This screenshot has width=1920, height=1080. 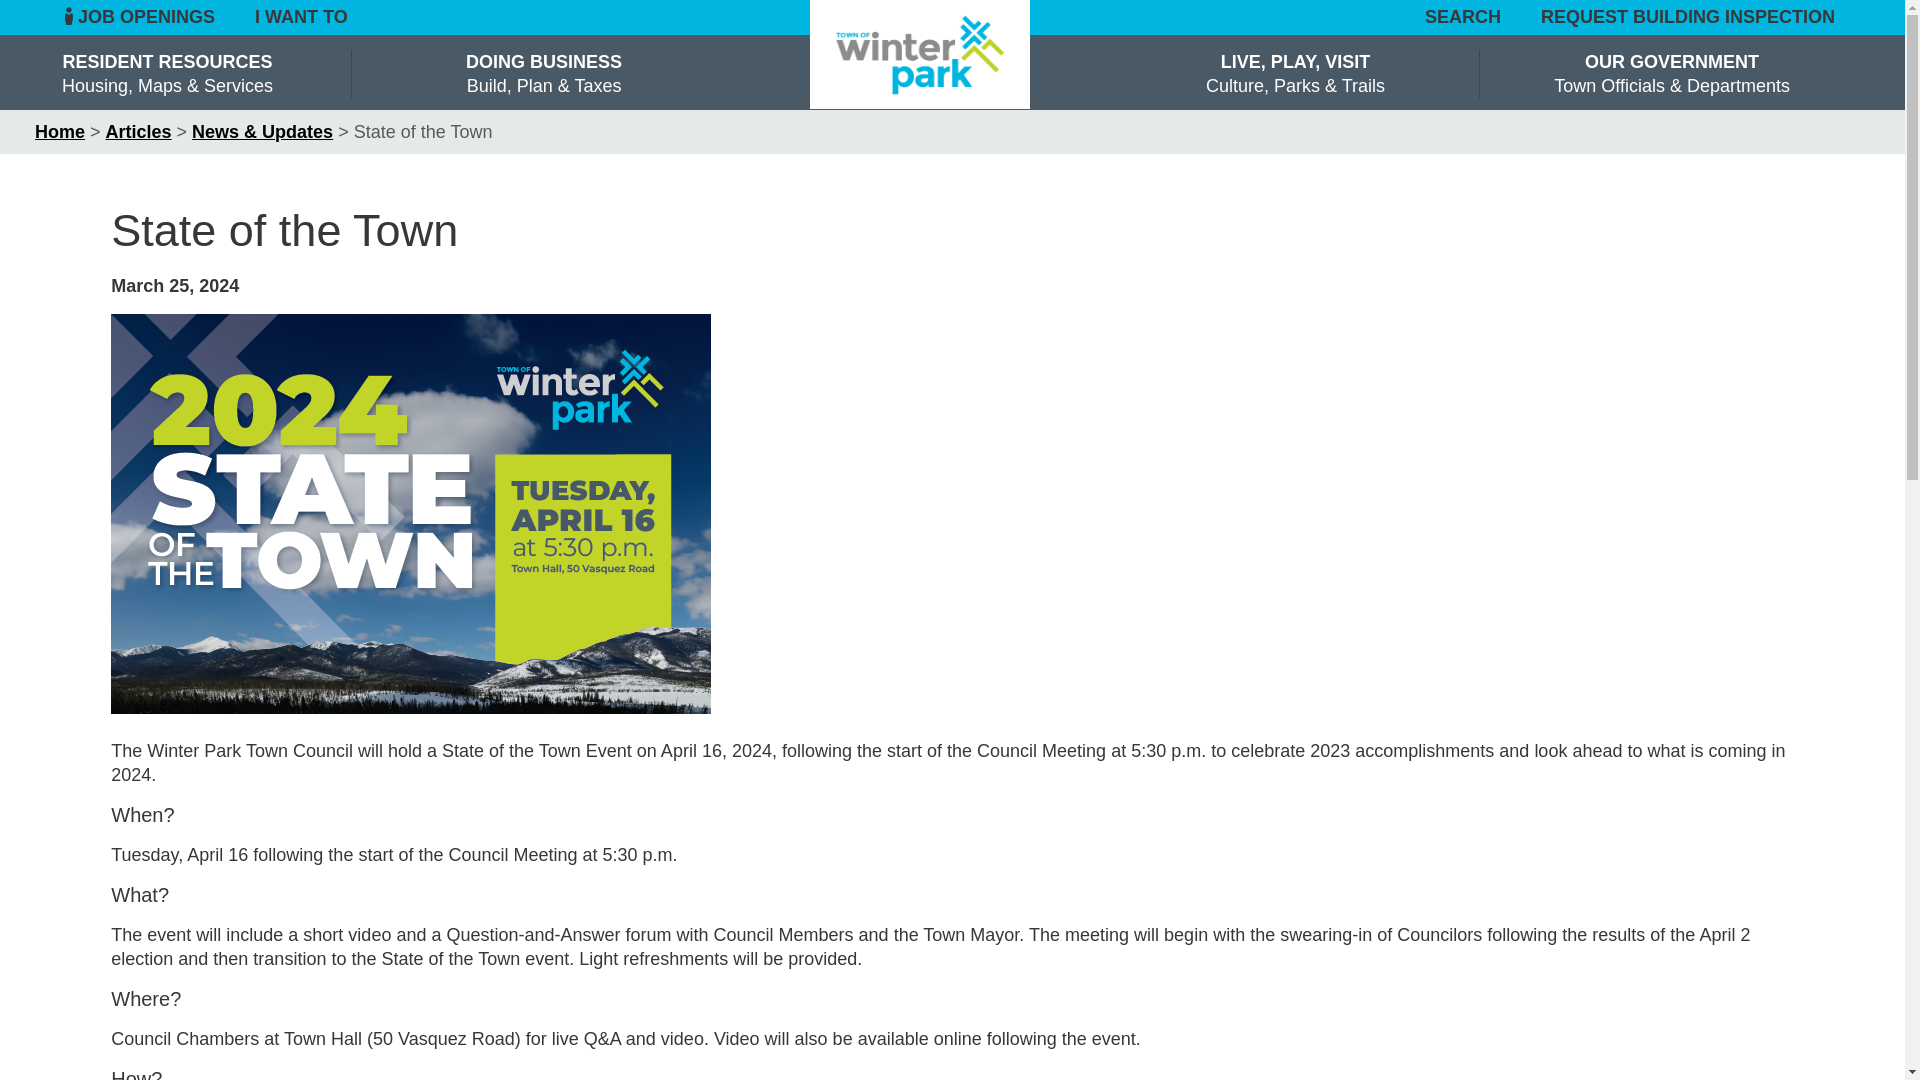 I want to click on Home, so click(x=59, y=132).